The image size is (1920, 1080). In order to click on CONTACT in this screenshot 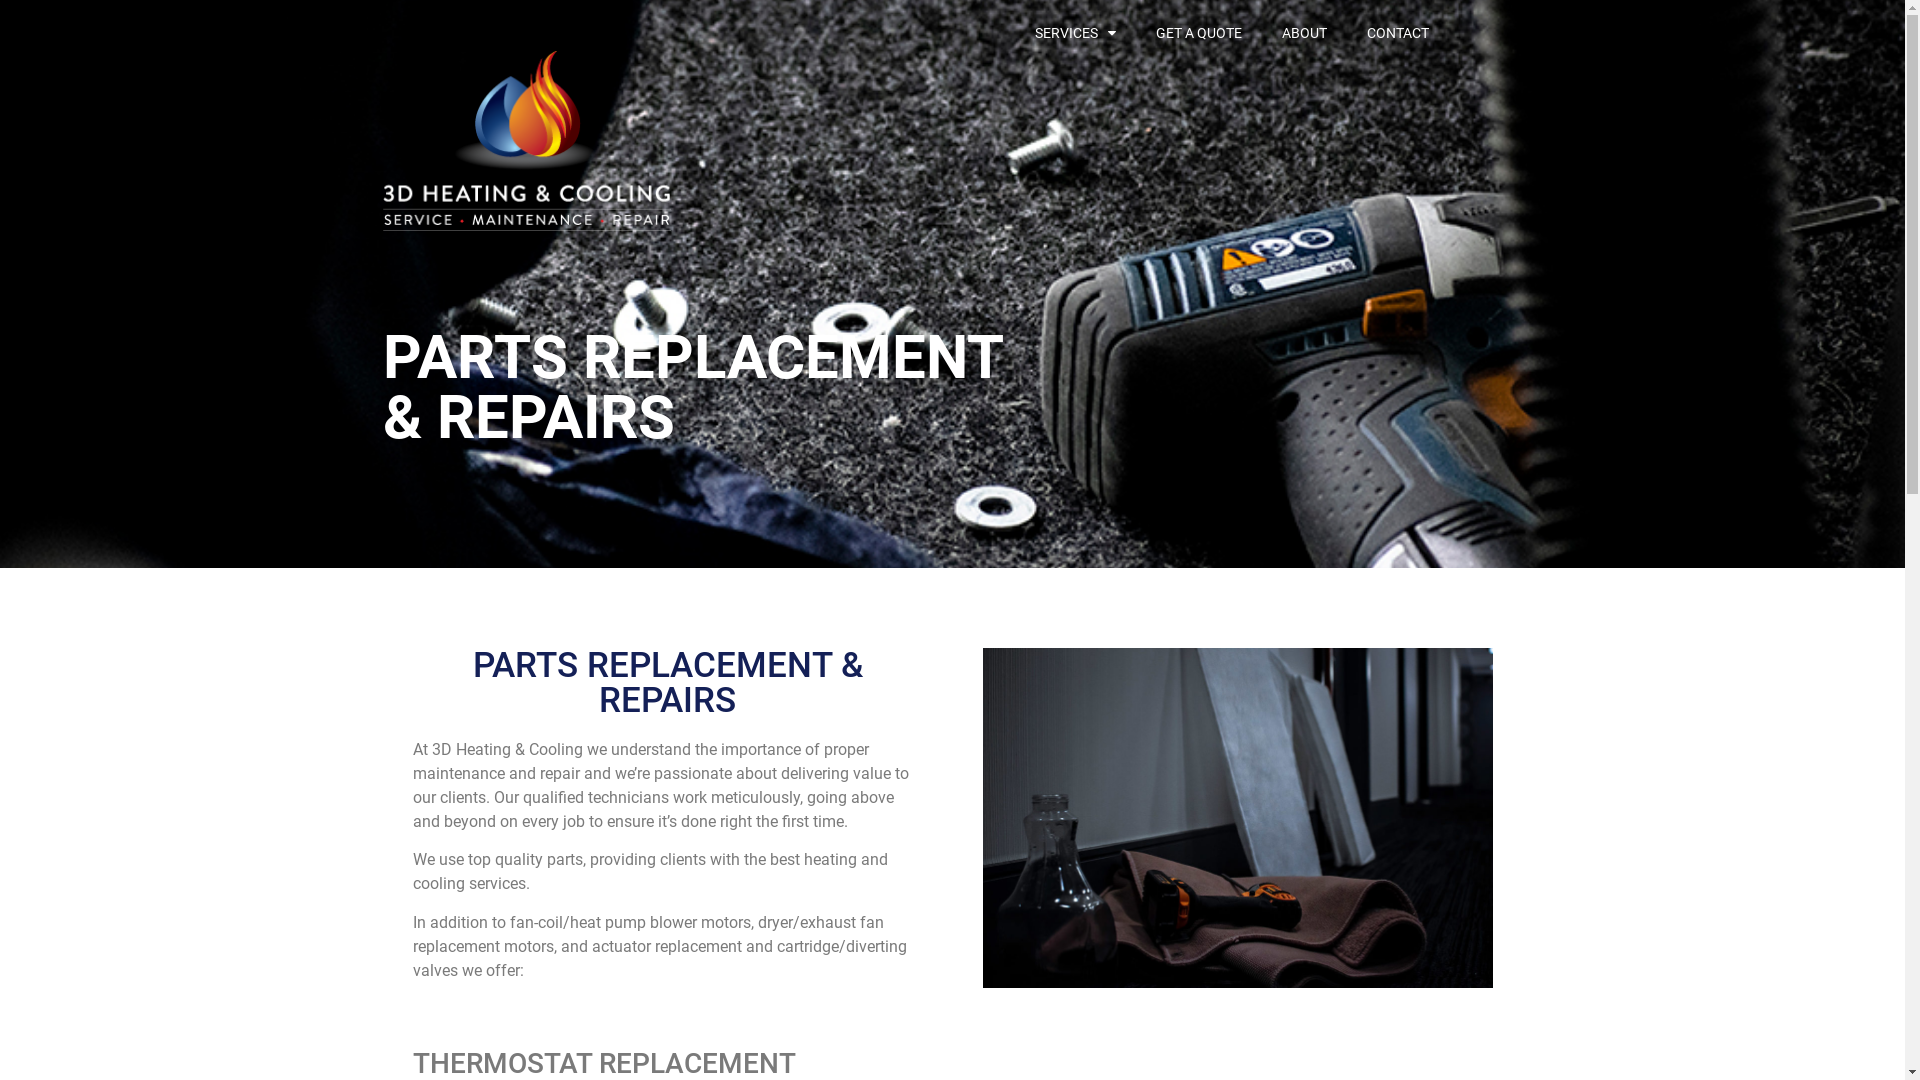, I will do `click(1398, 33)`.